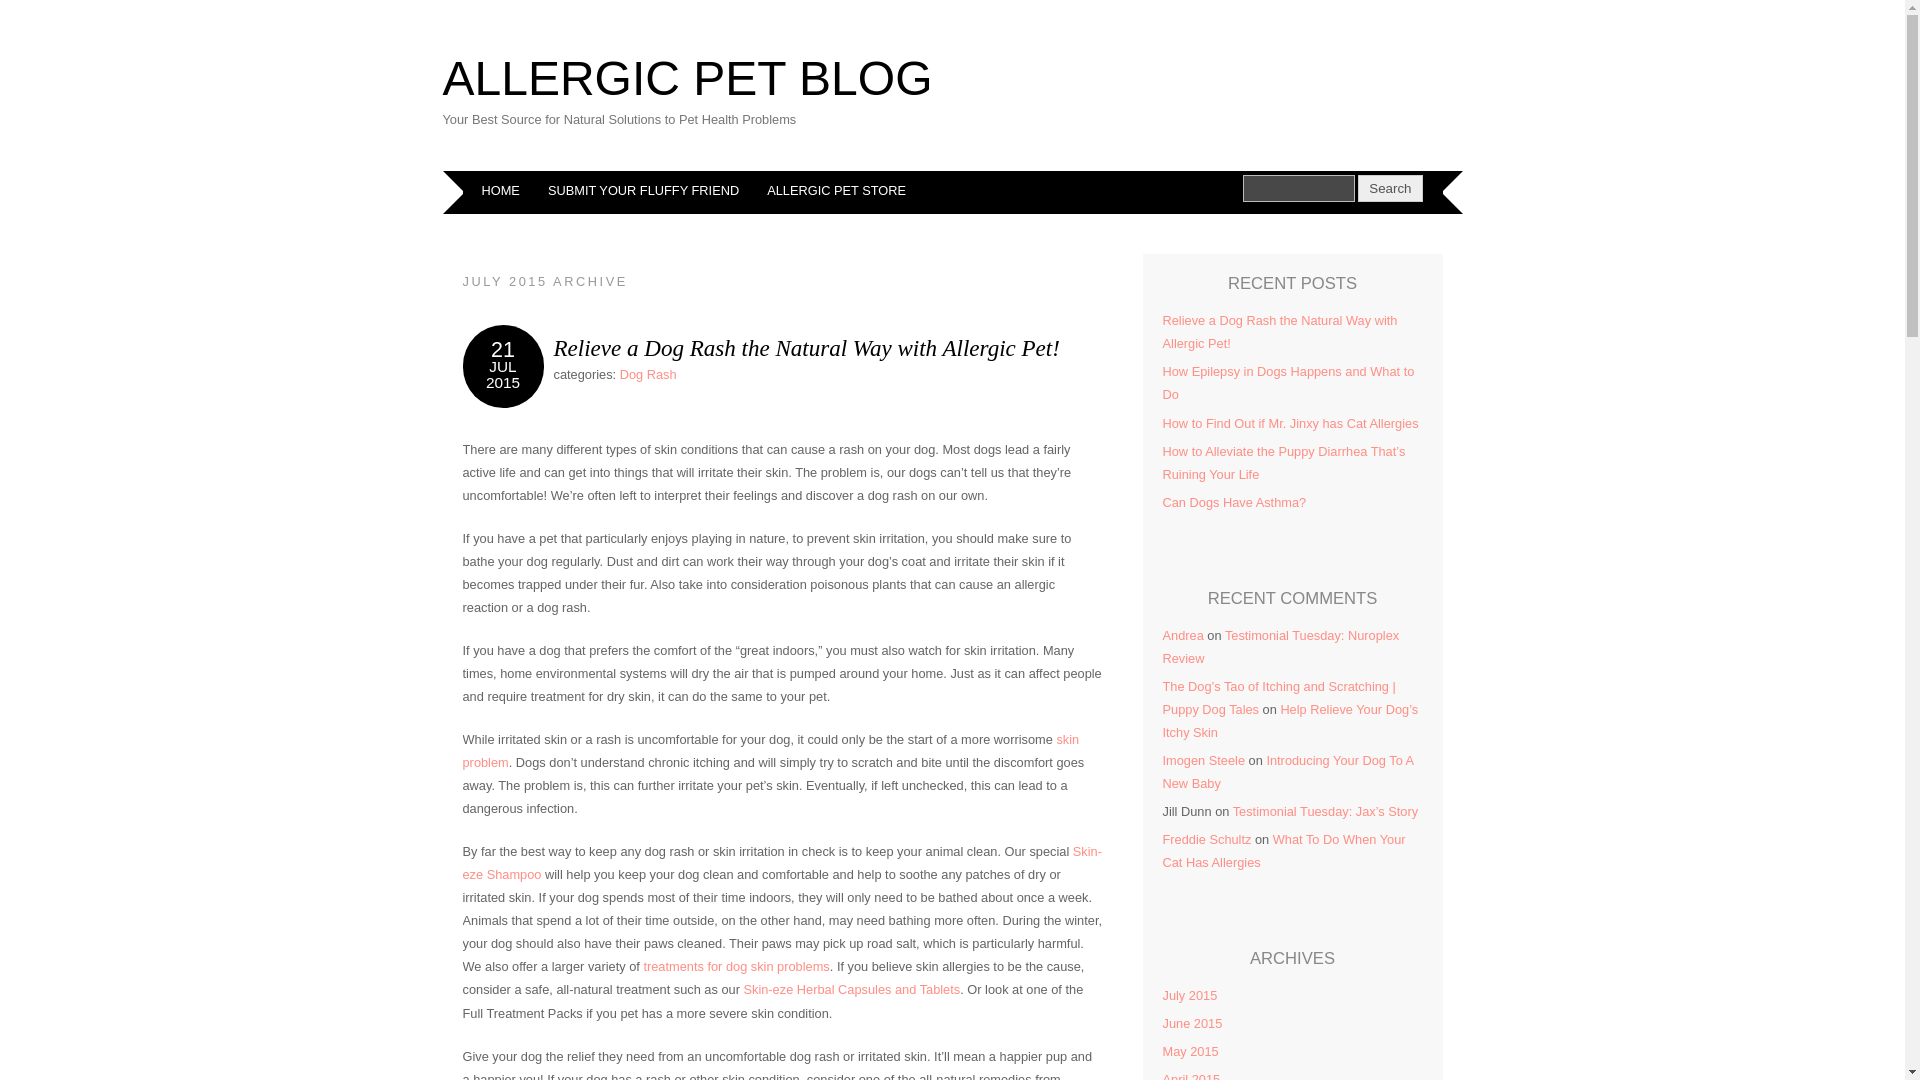 This screenshot has height=1080, width=1920. What do you see at coordinates (648, 374) in the screenshot?
I see `Dog Rash` at bounding box center [648, 374].